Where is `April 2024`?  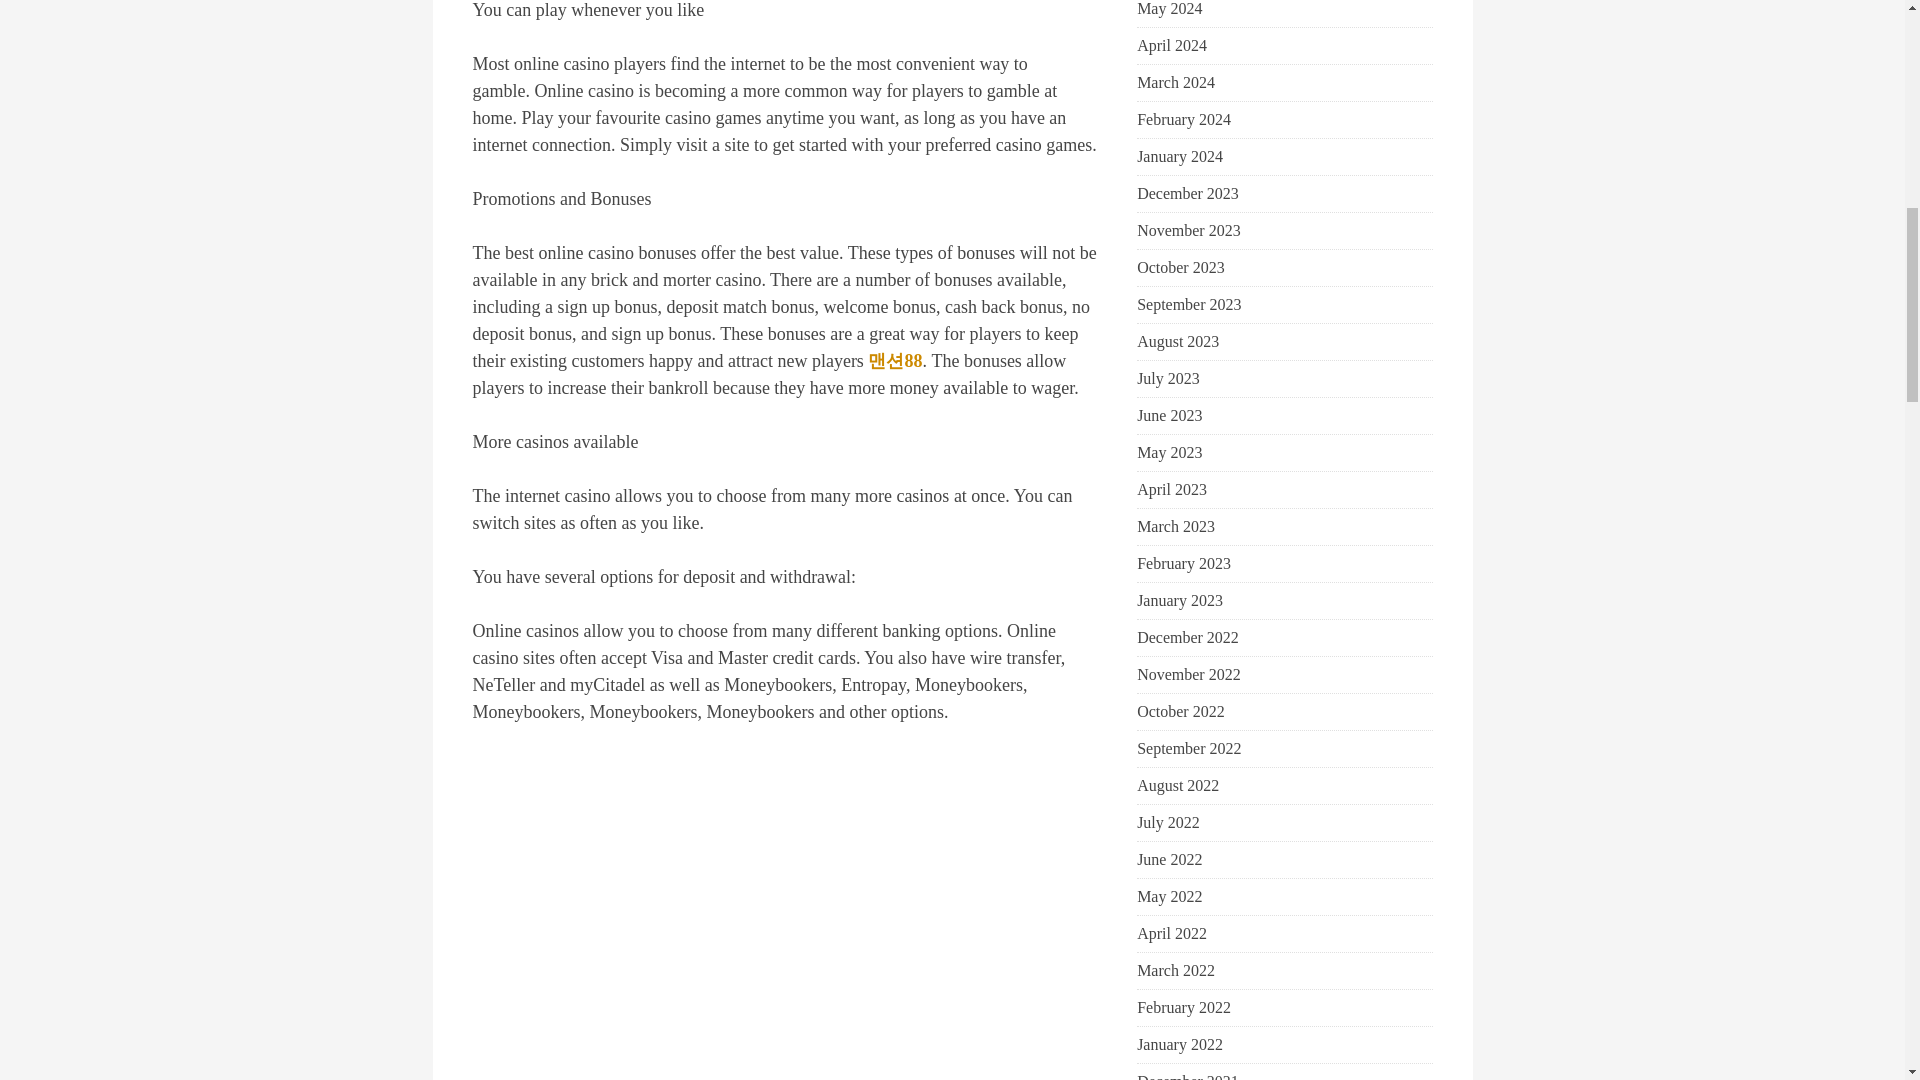 April 2024 is located at coordinates (1172, 46).